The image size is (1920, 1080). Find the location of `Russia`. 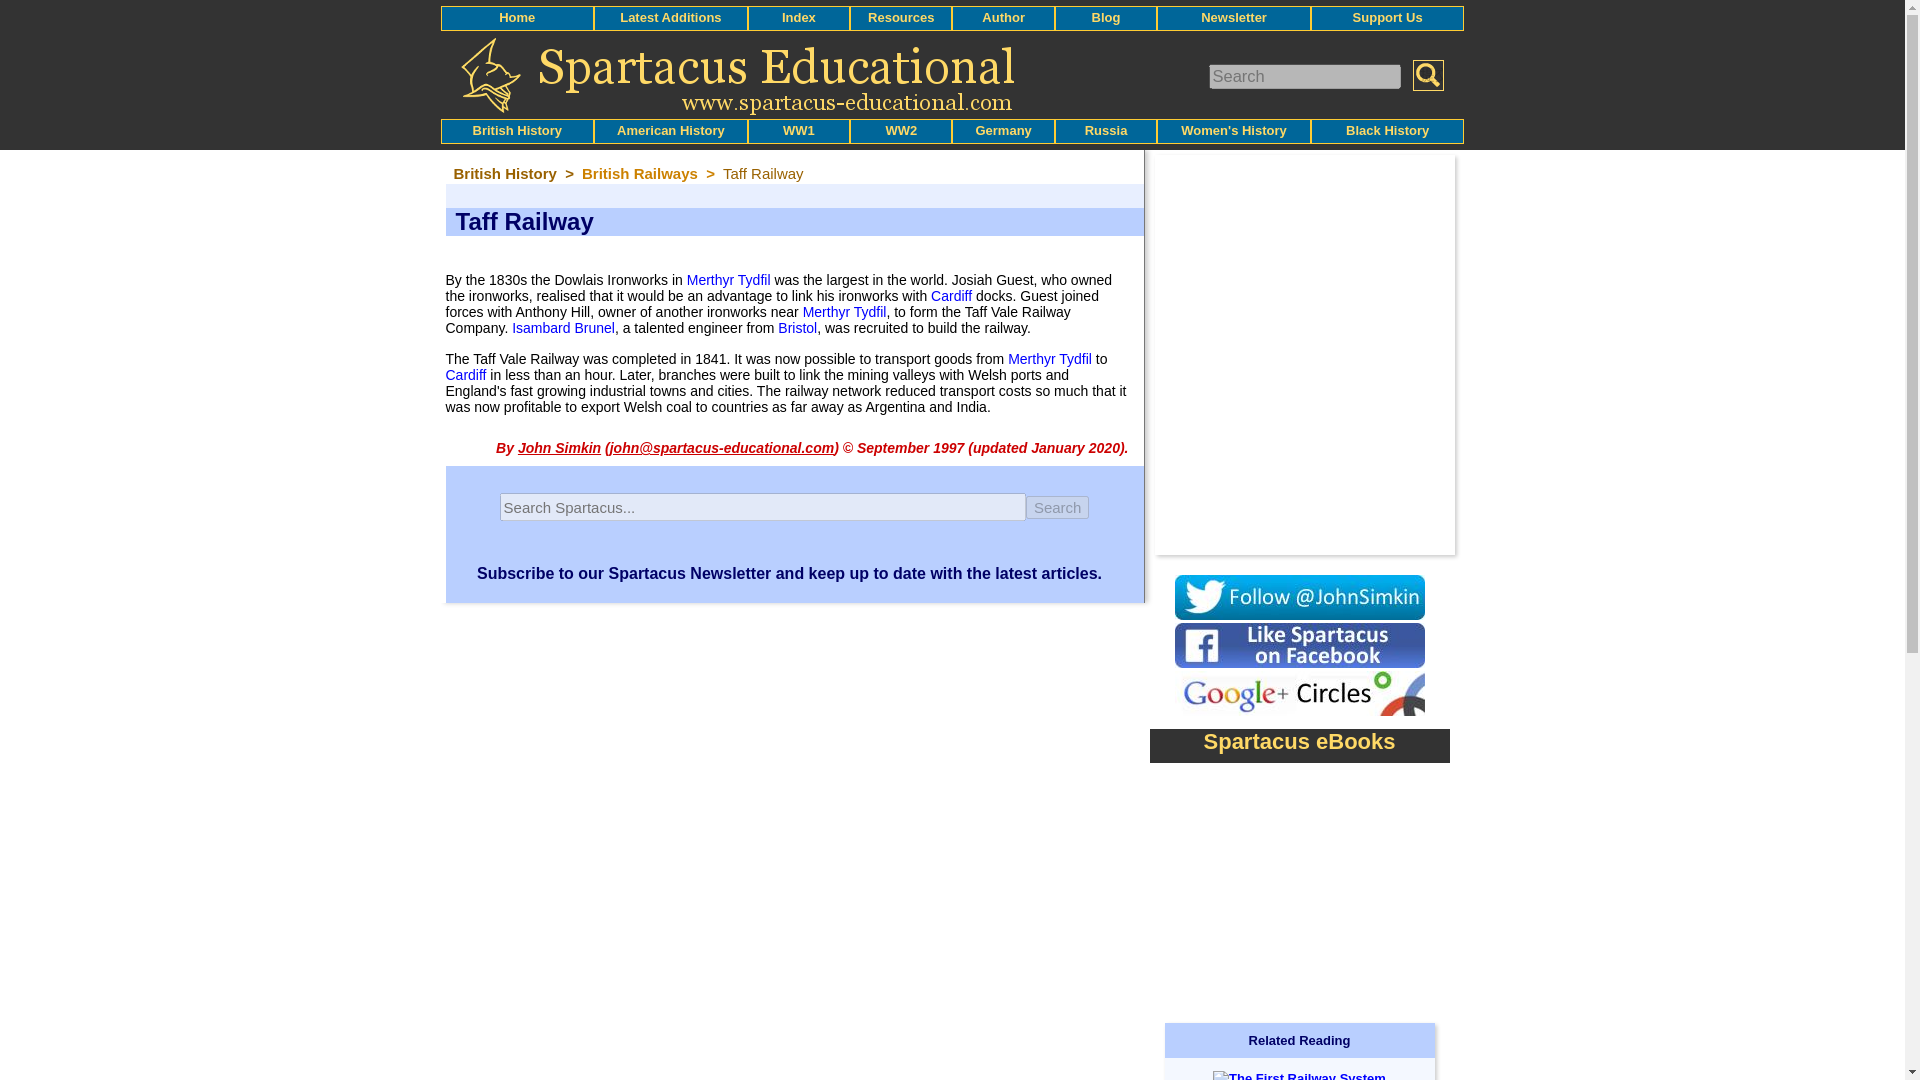

Russia is located at coordinates (1106, 130).